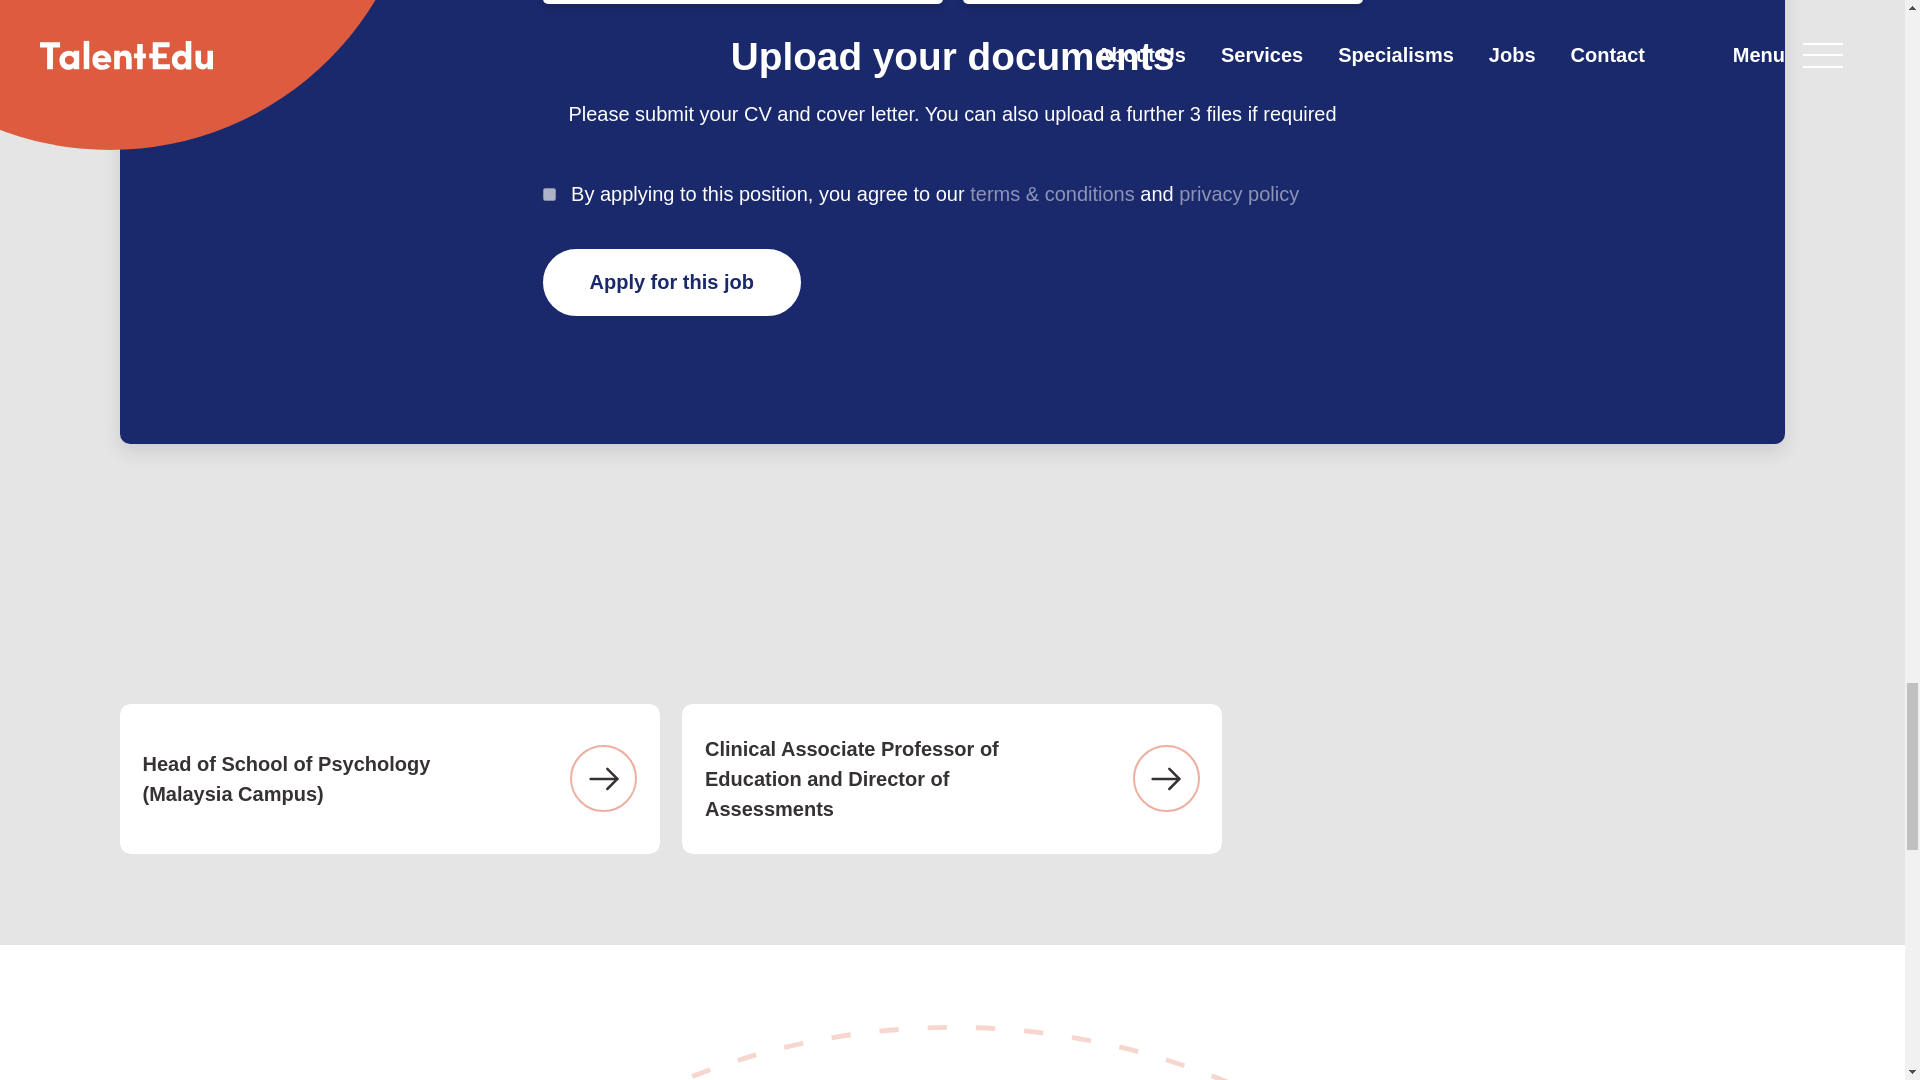  I want to click on 1, so click(548, 194).